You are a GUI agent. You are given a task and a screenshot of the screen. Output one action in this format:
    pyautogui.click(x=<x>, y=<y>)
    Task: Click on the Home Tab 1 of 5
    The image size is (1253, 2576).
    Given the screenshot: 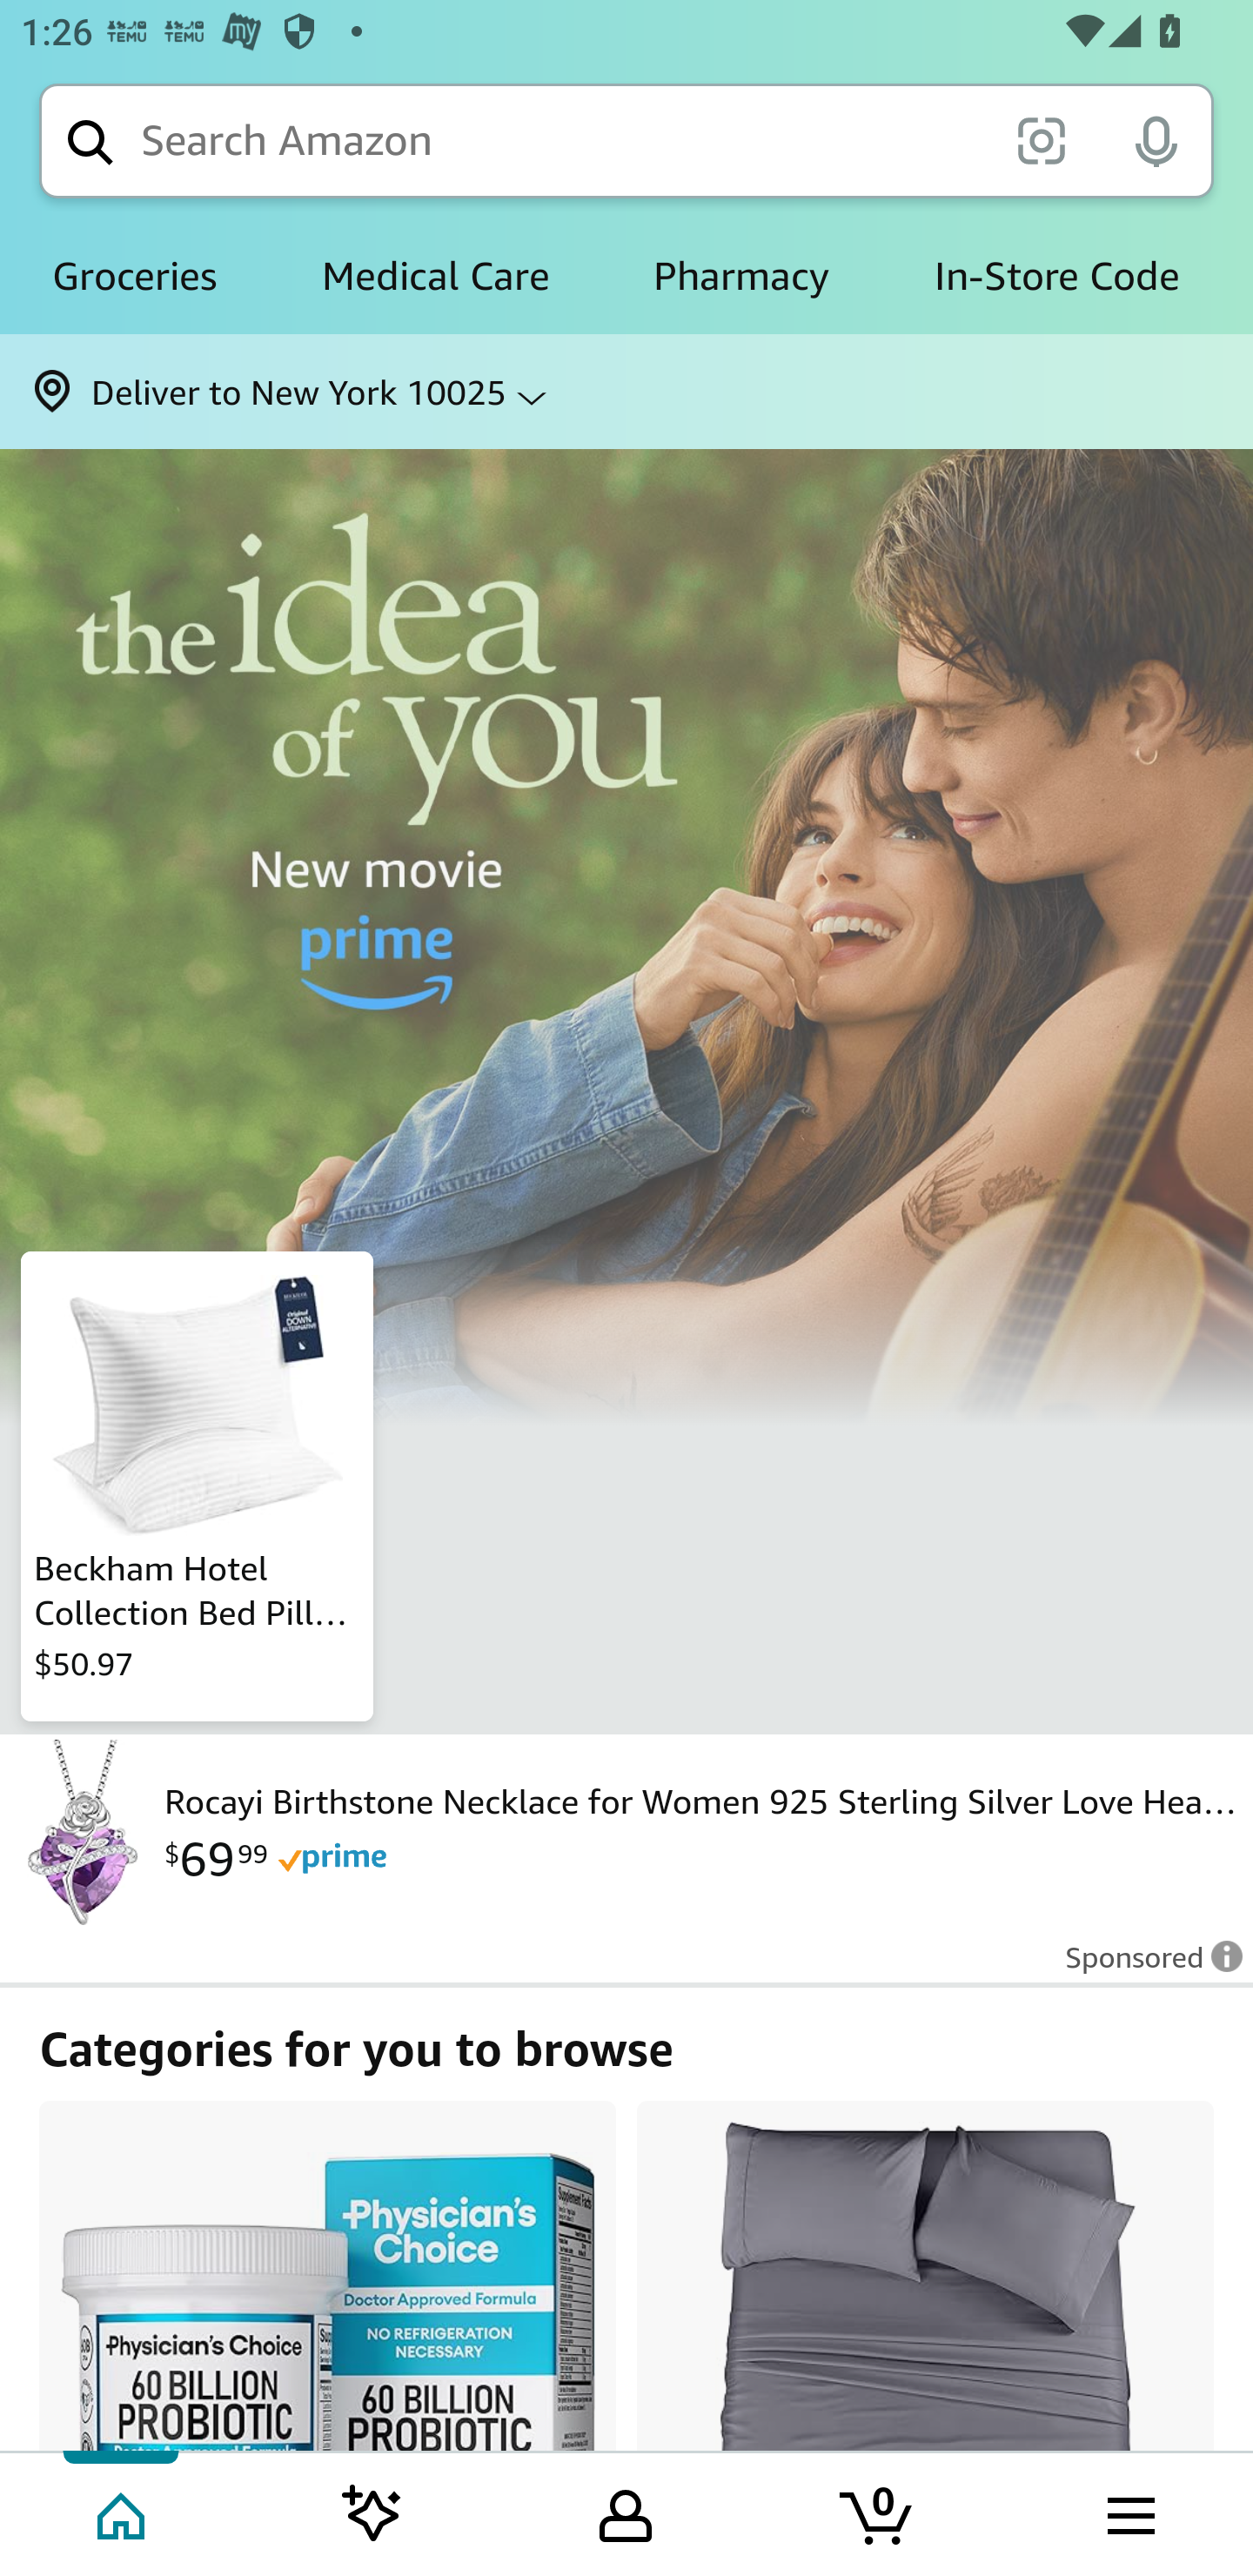 What is the action you would take?
    pyautogui.click(x=124, y=2512)
    